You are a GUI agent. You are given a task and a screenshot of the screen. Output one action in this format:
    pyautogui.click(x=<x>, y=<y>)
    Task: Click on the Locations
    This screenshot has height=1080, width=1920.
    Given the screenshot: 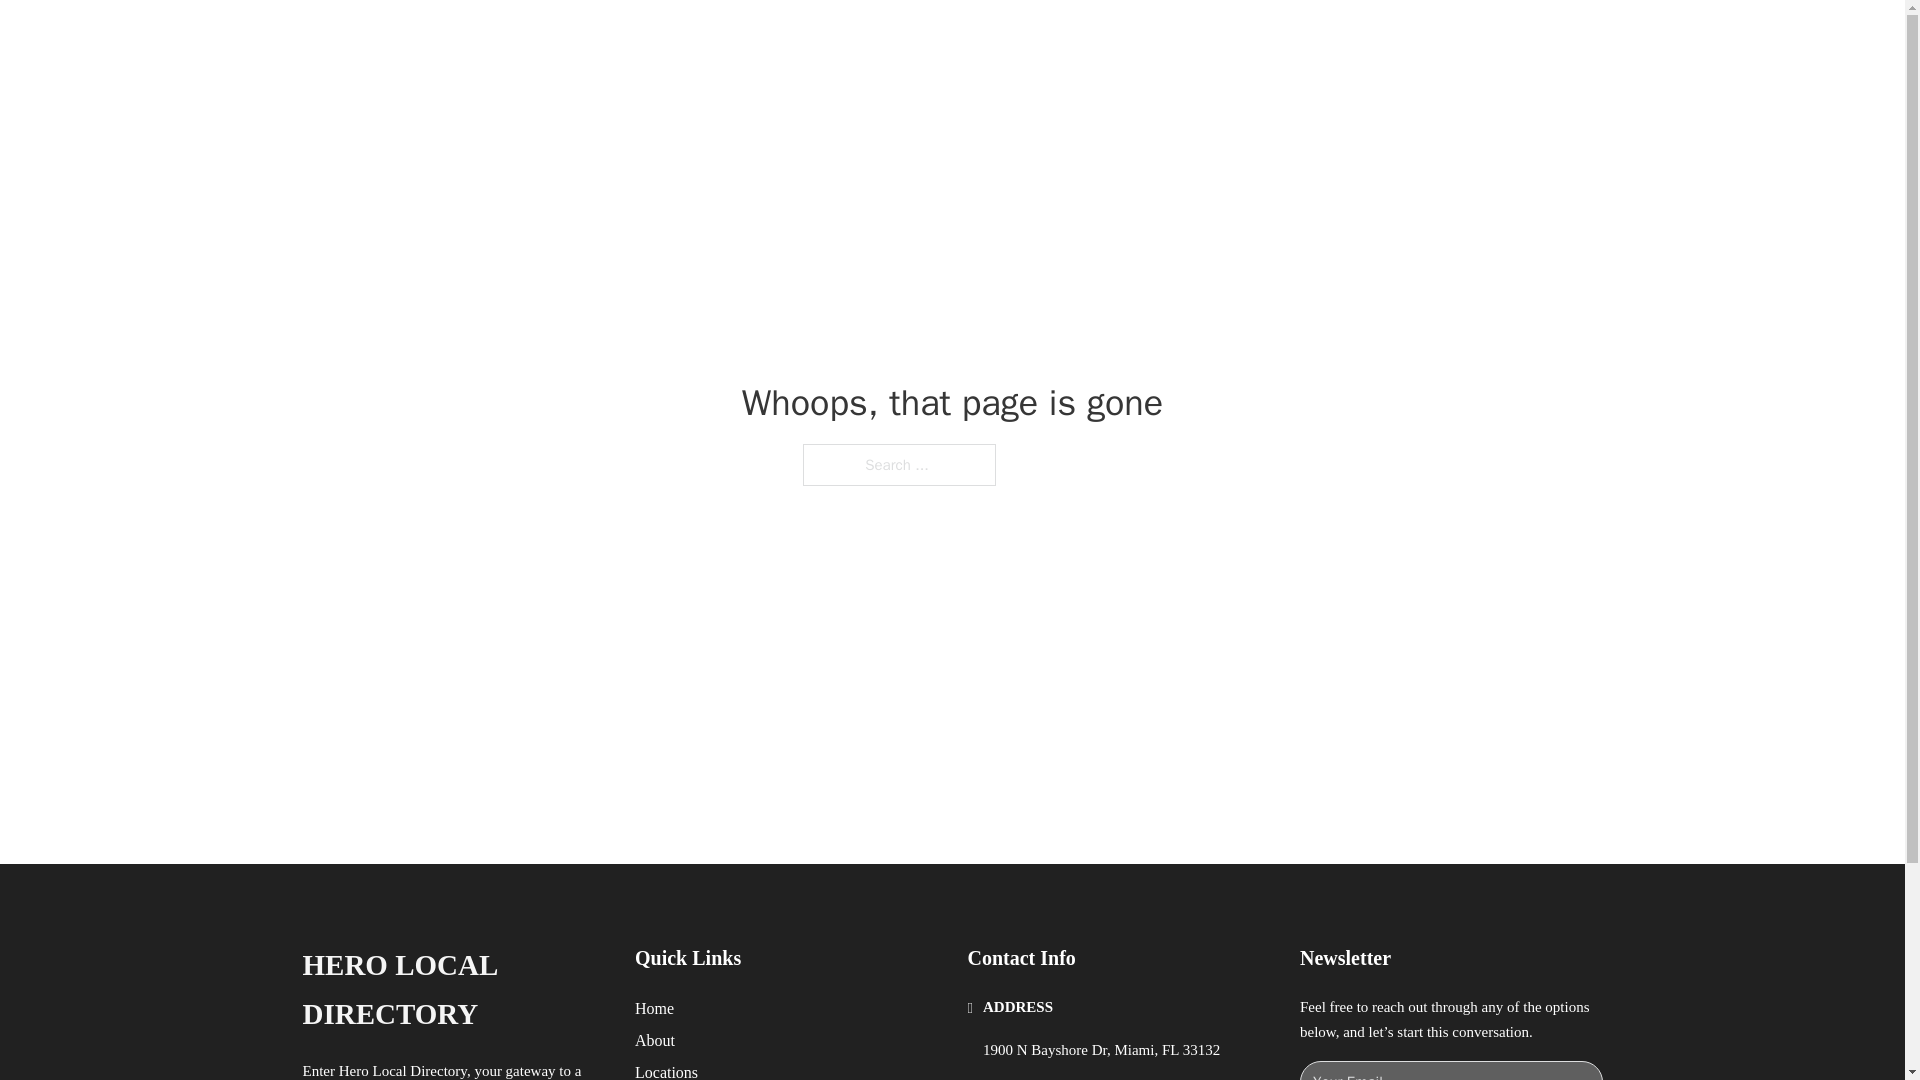 What is the action you would take?
    pyautogui.click(x=666, y=1070)
    